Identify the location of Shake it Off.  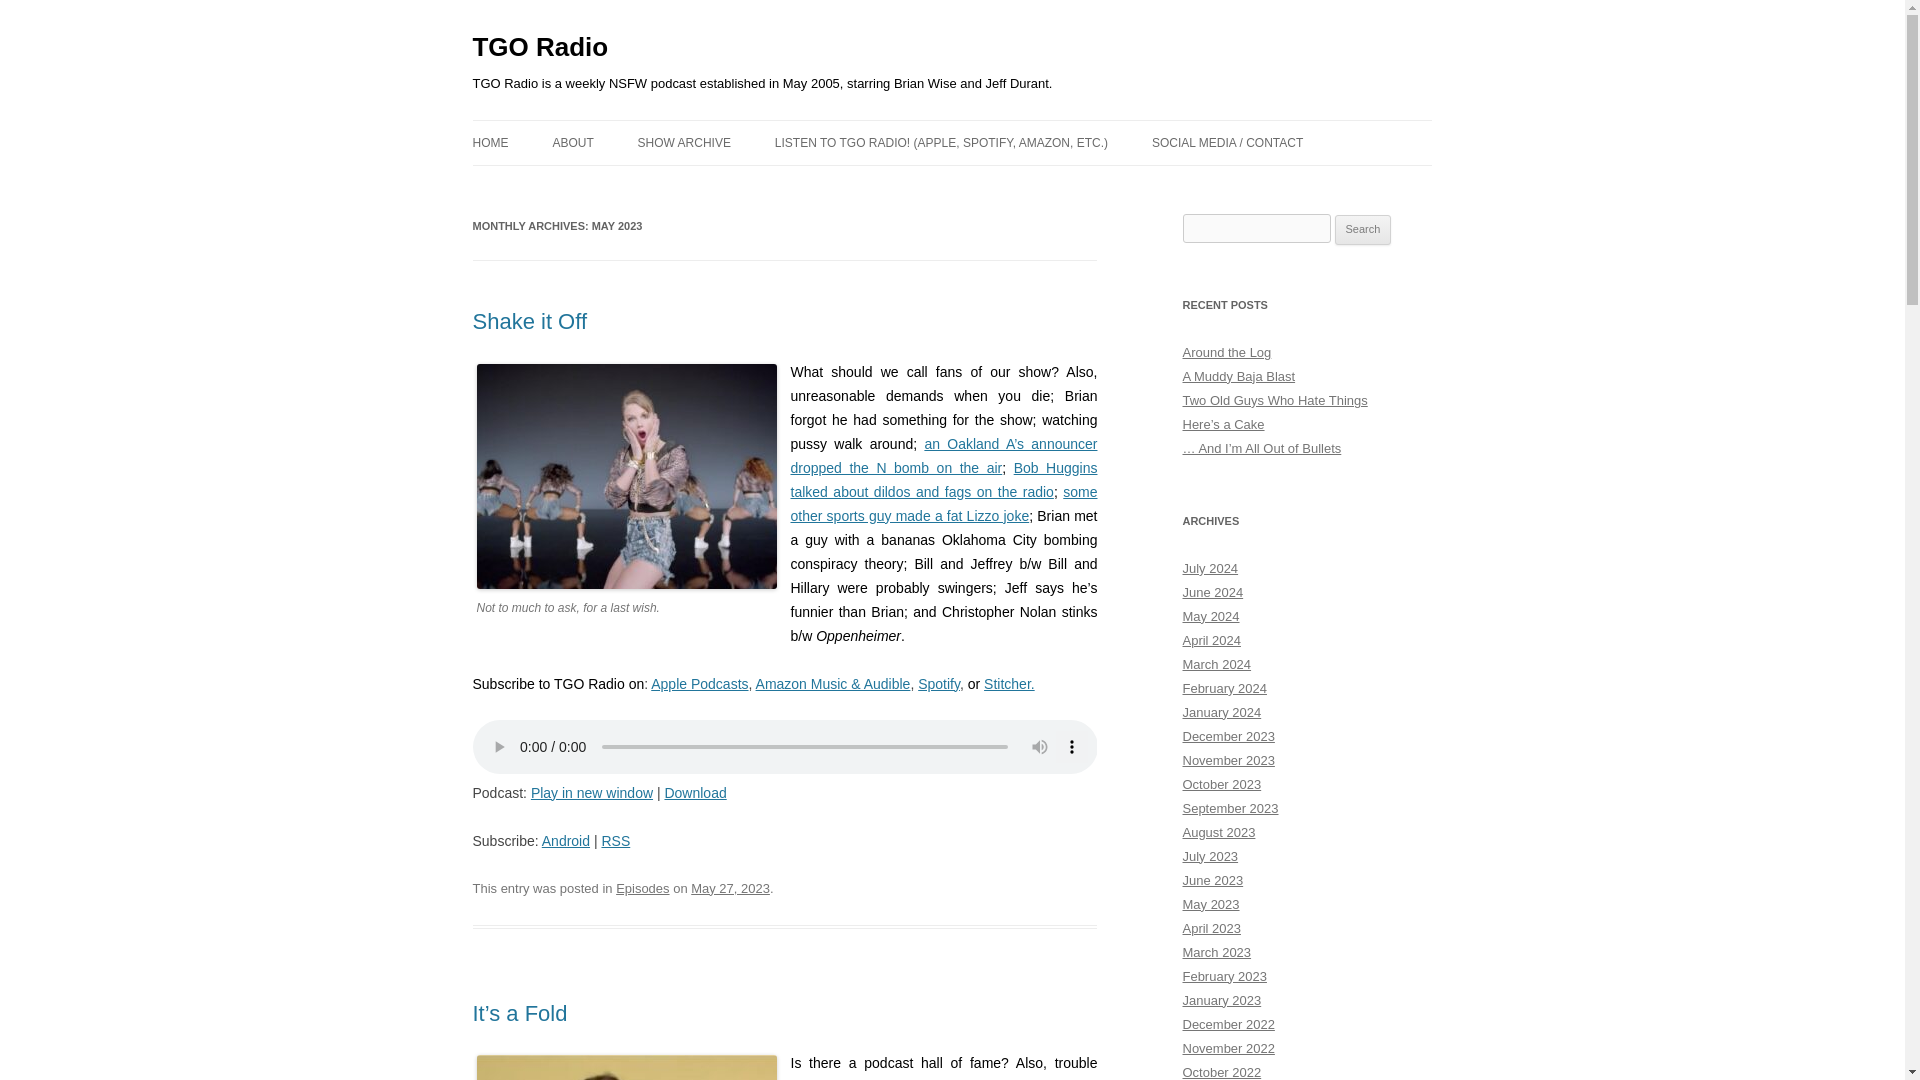
(530, 320).